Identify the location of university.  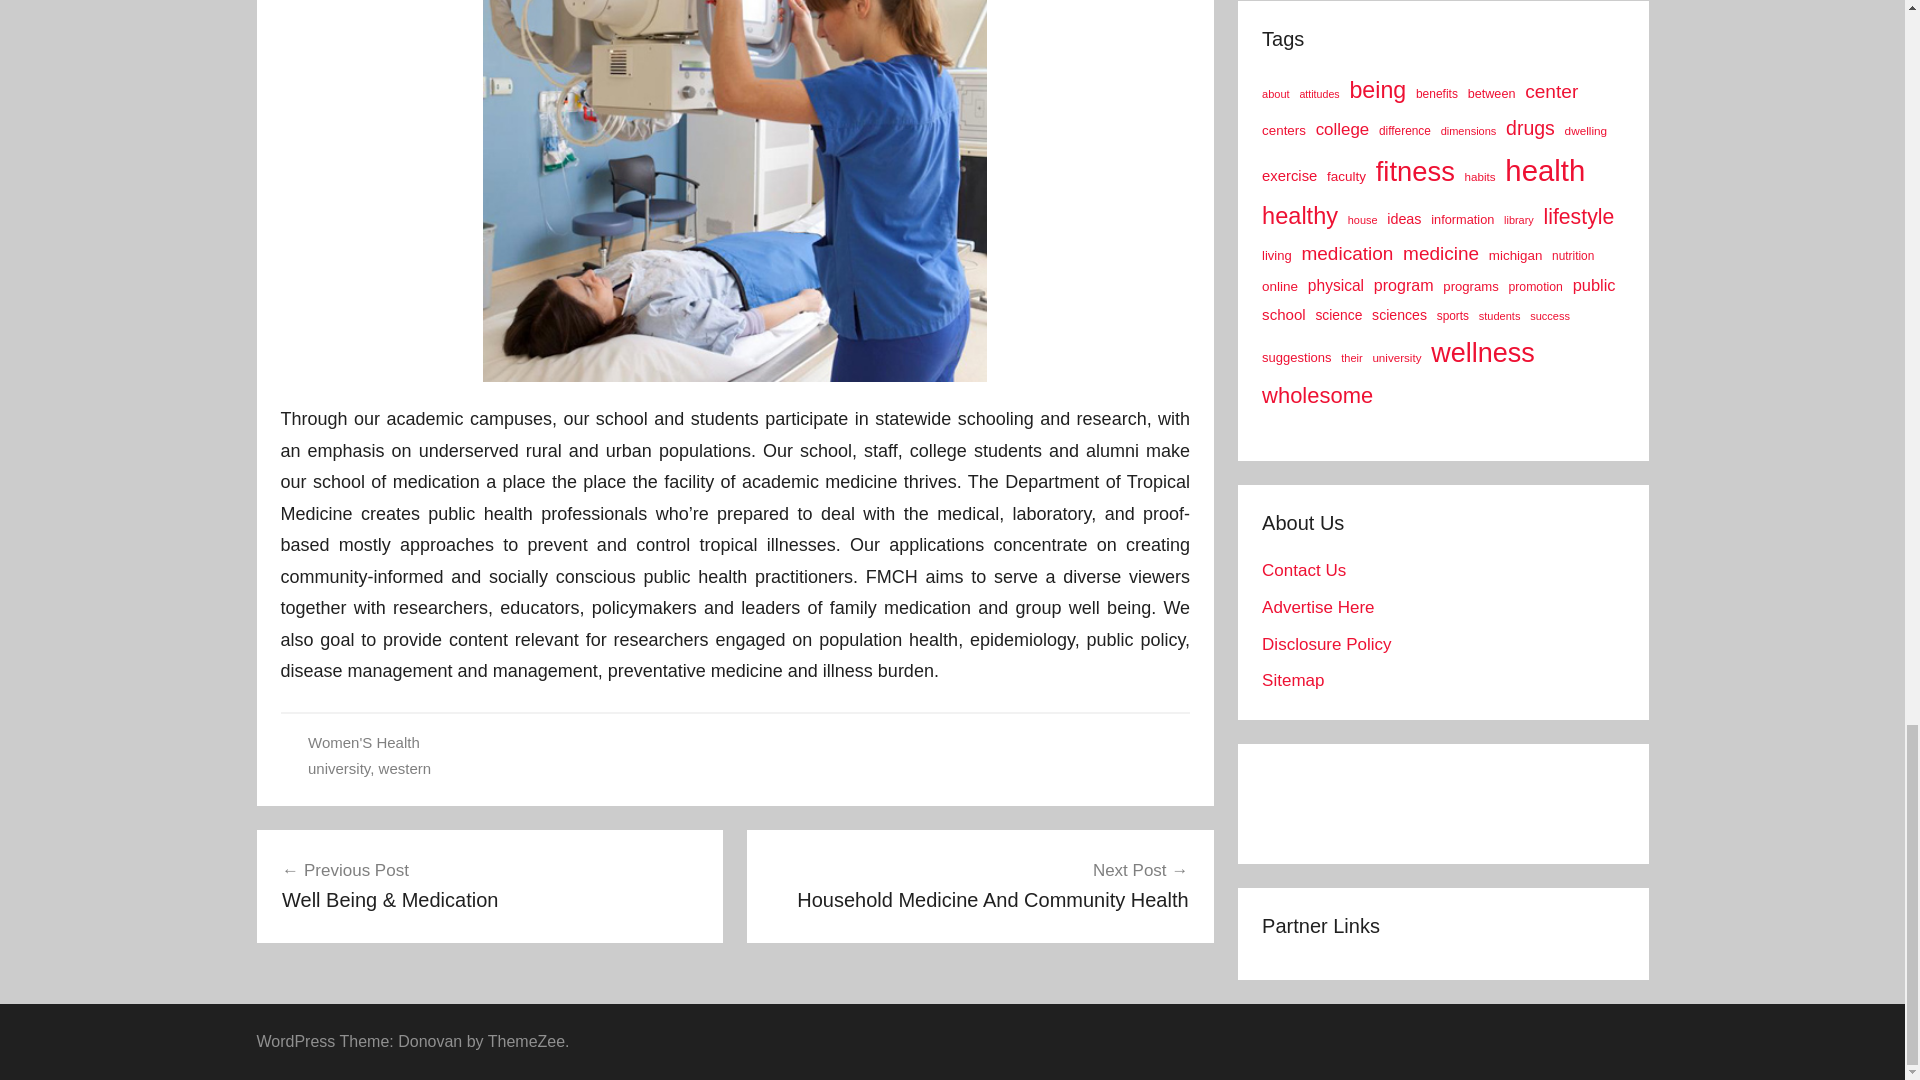
(338, 768).